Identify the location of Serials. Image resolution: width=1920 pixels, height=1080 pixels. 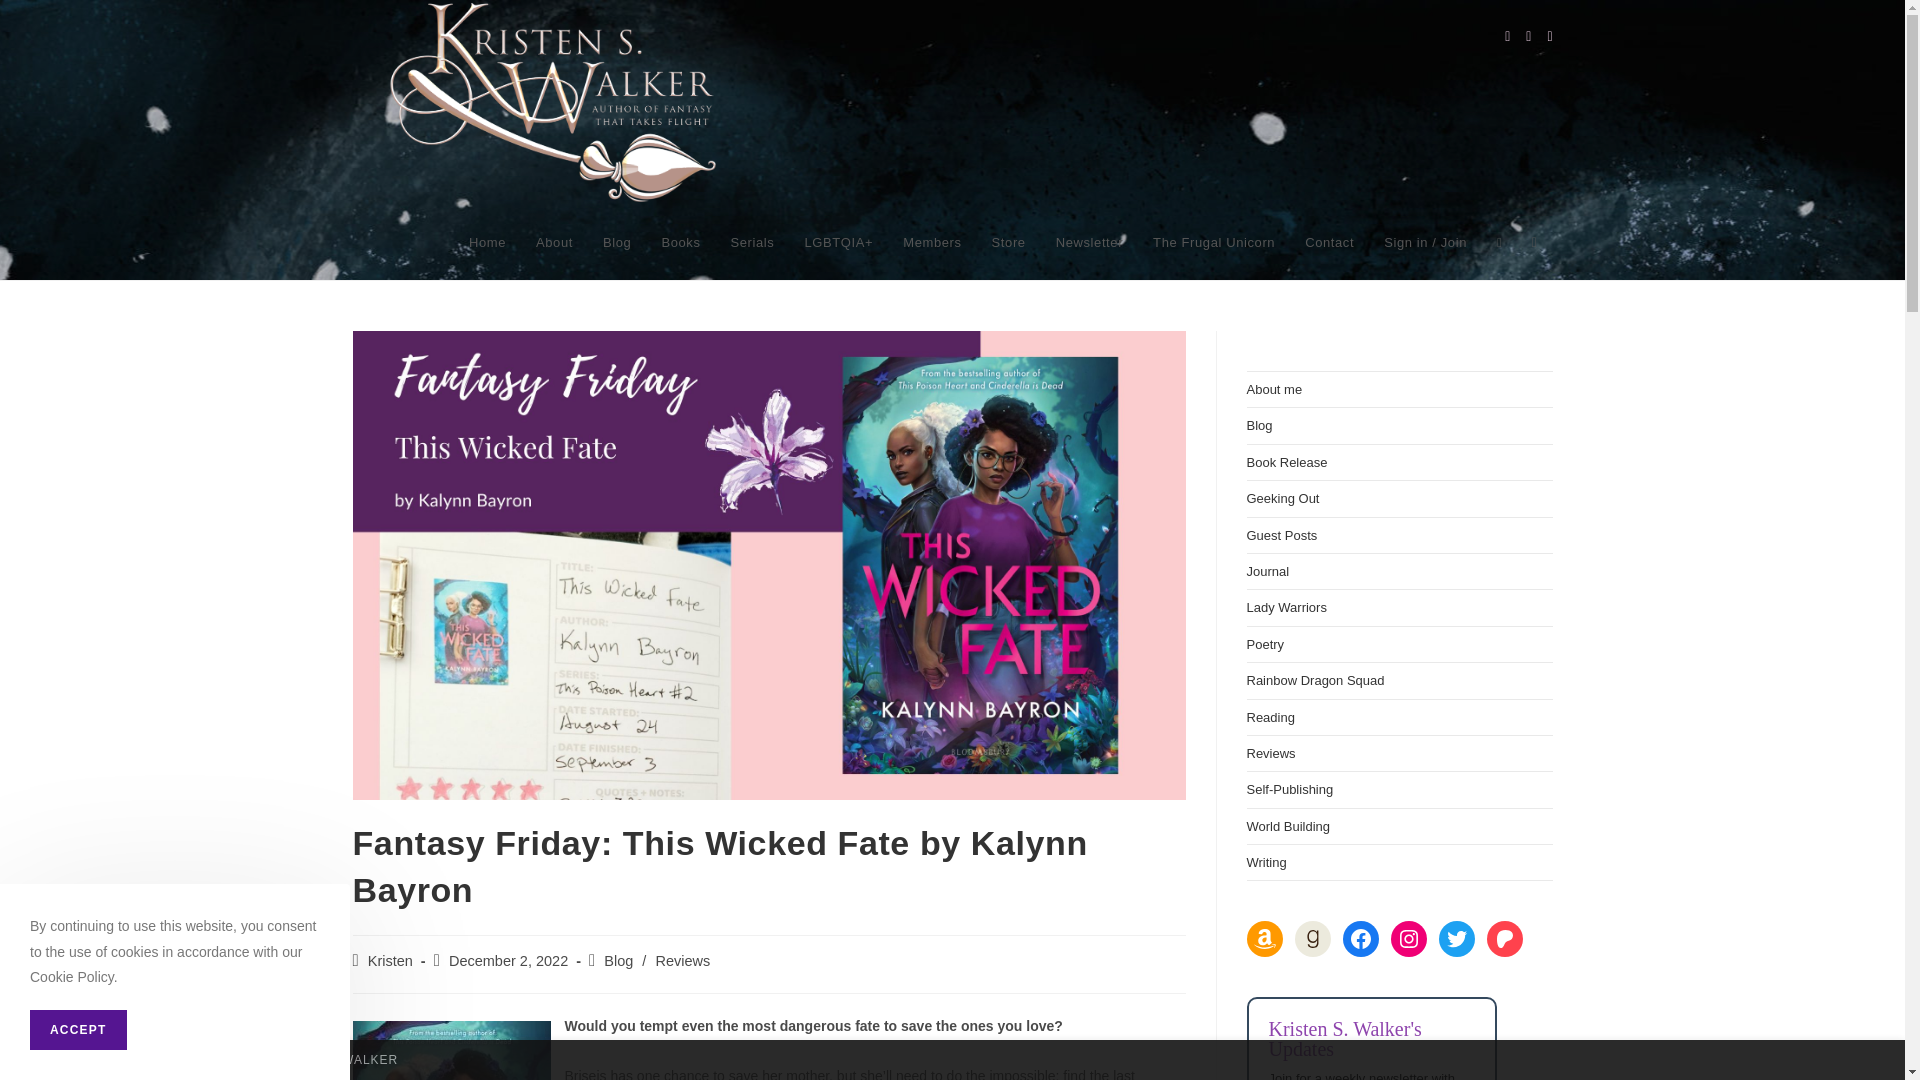
(752, 242).